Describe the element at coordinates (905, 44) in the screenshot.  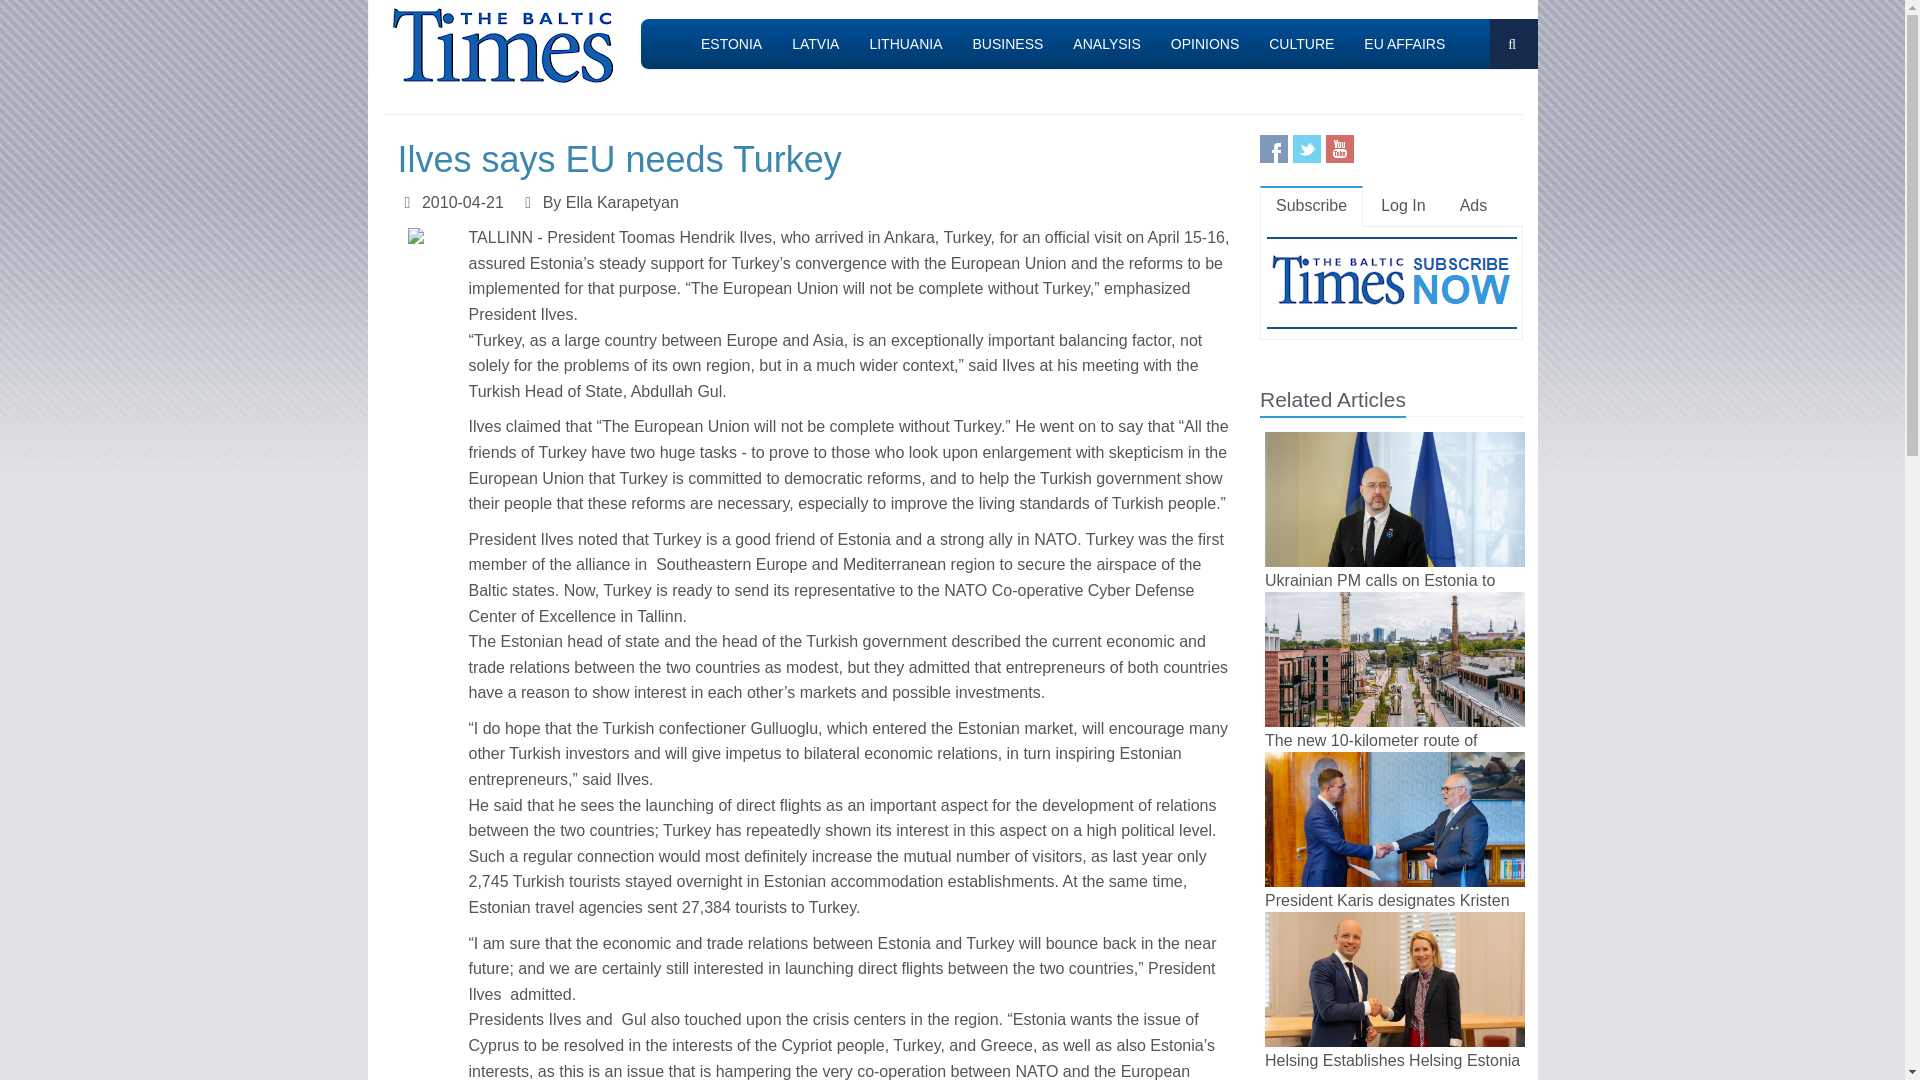
I see `LITHUANIA` at that location.